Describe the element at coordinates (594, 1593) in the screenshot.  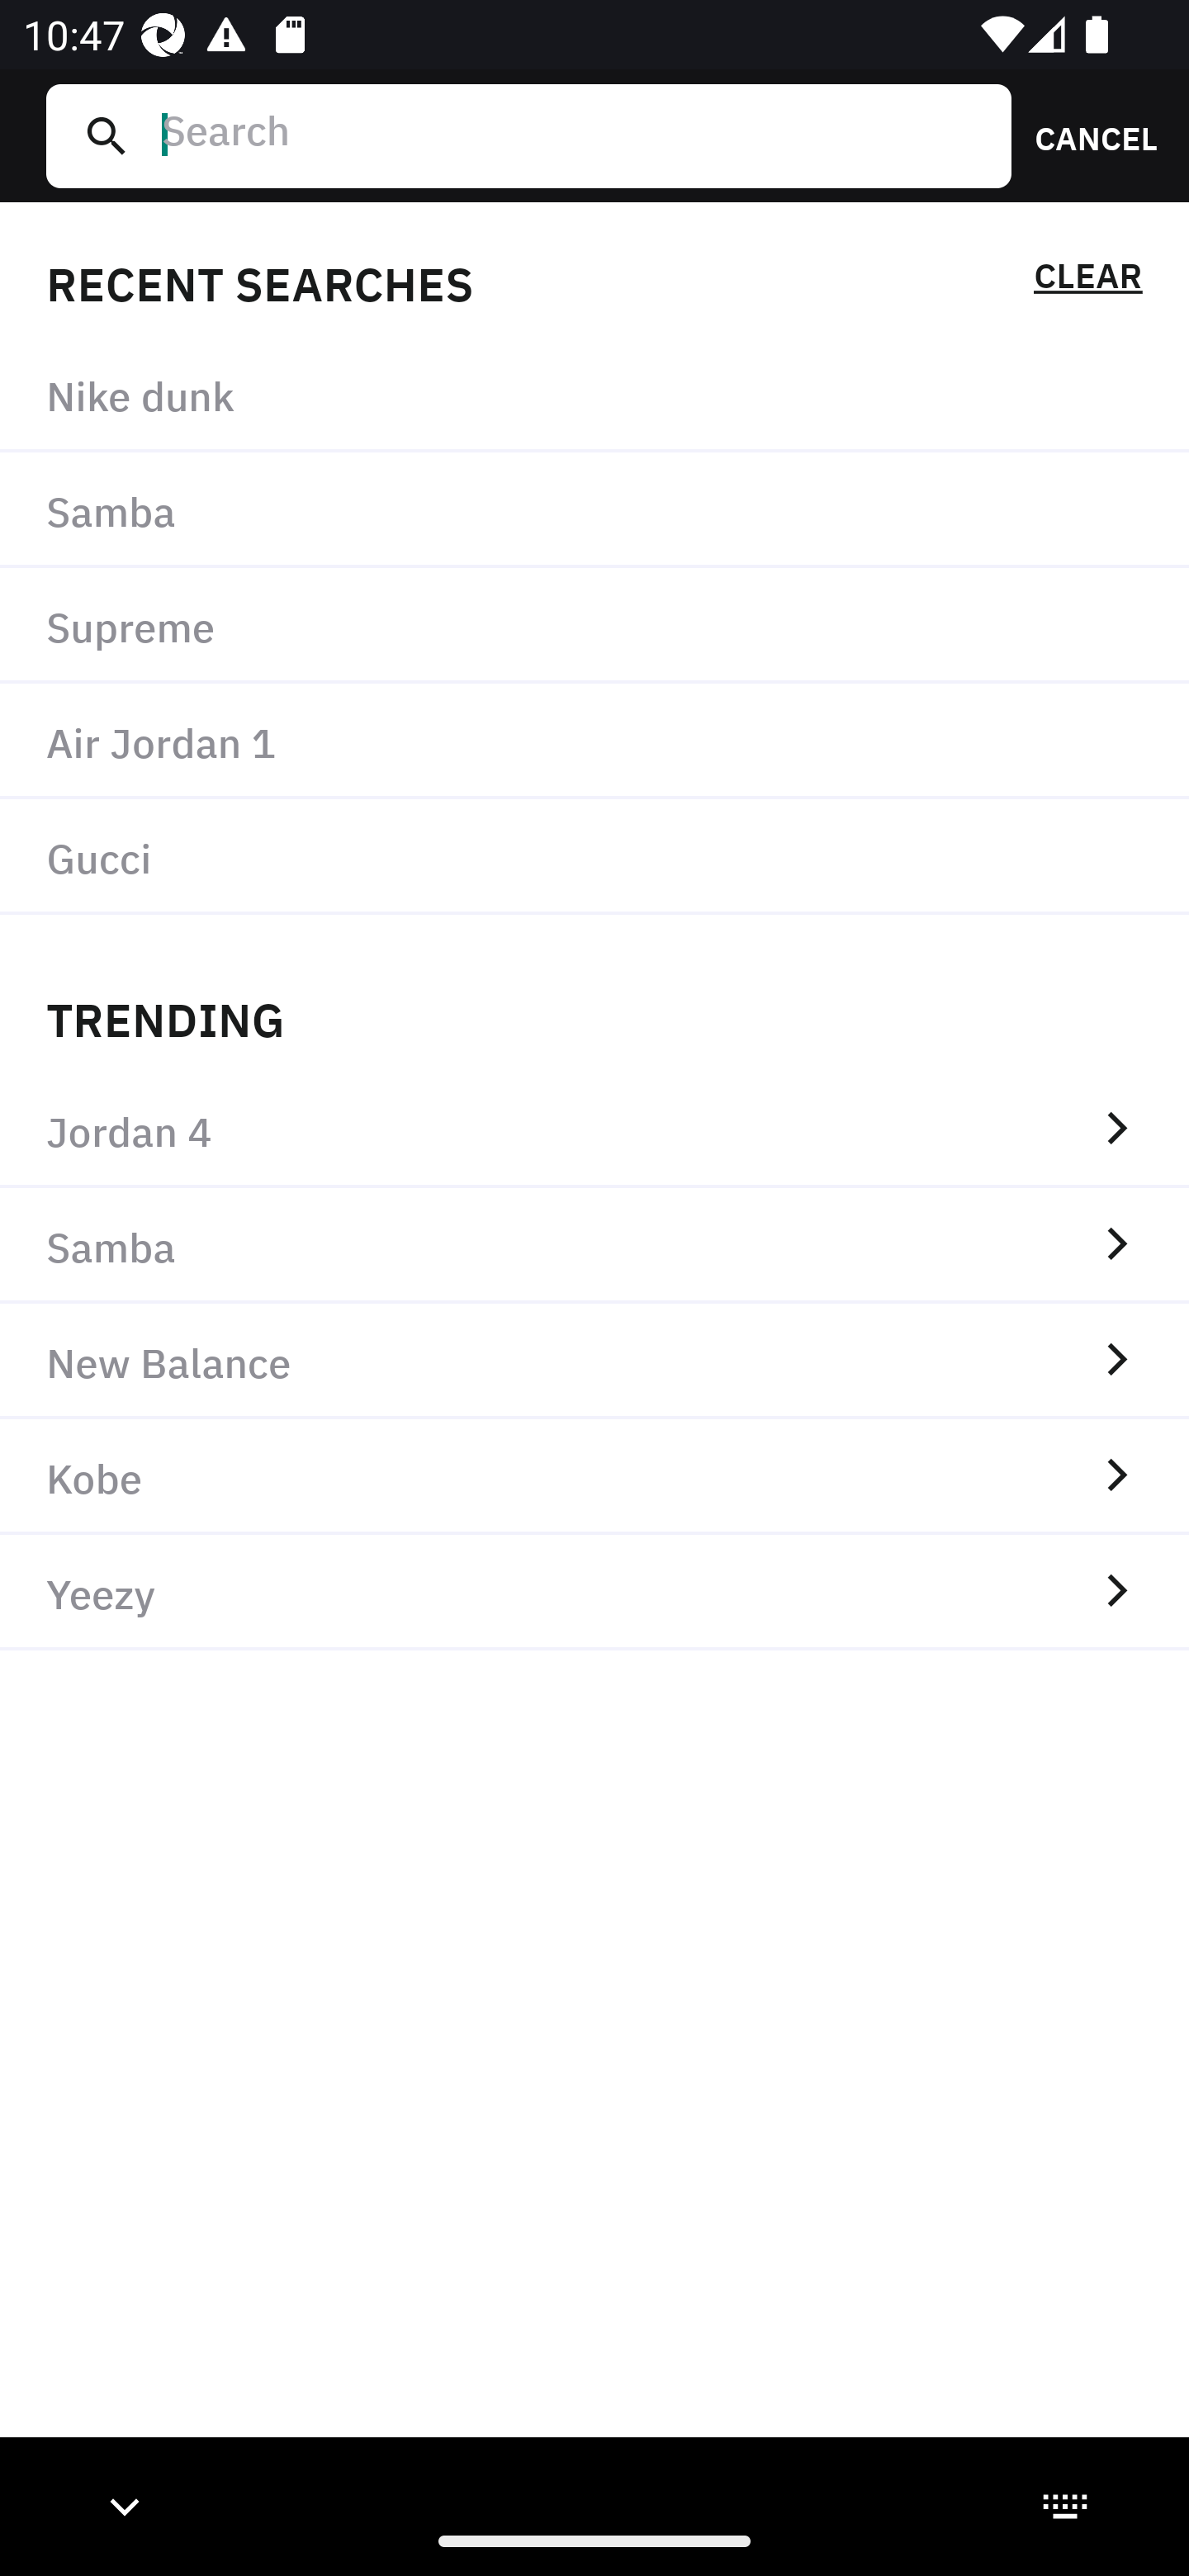
I see `Yeezy ` at that location.